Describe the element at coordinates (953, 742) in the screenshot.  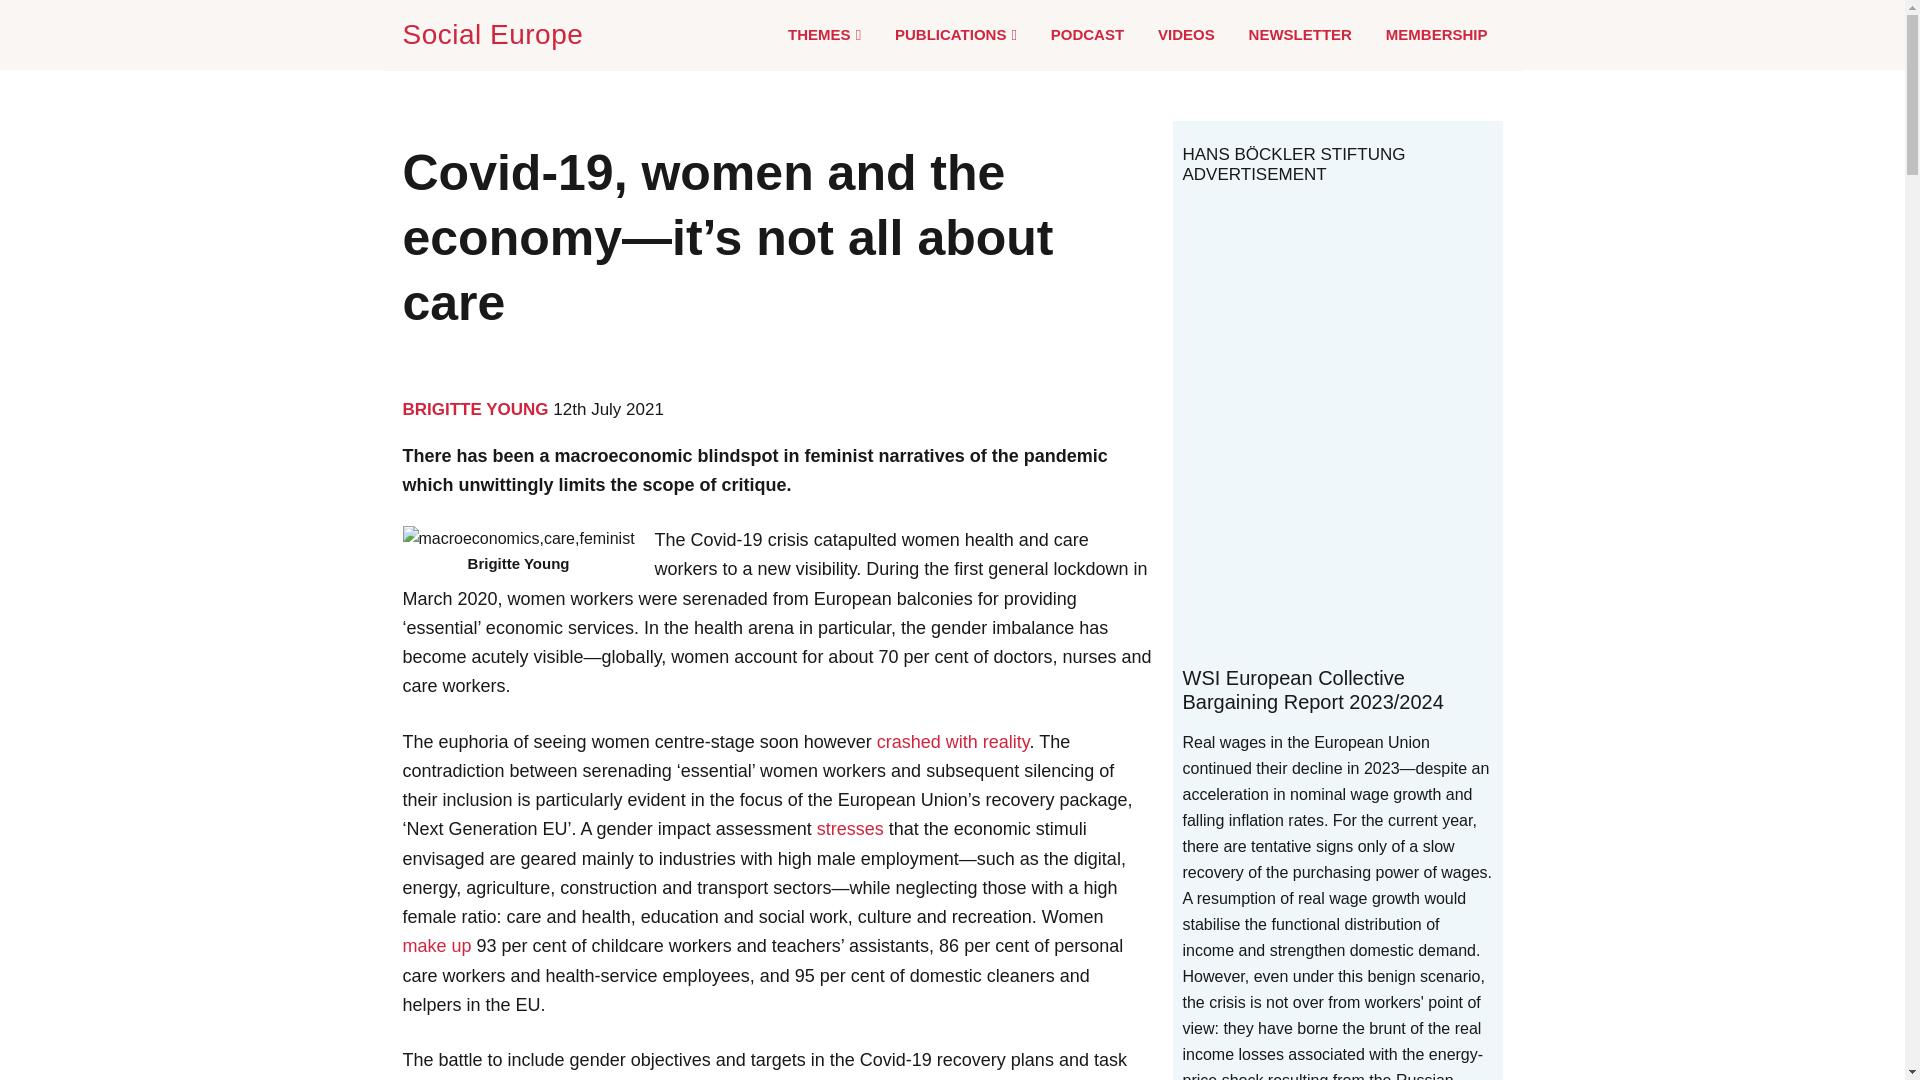
I see `crashed with reality` at that location.